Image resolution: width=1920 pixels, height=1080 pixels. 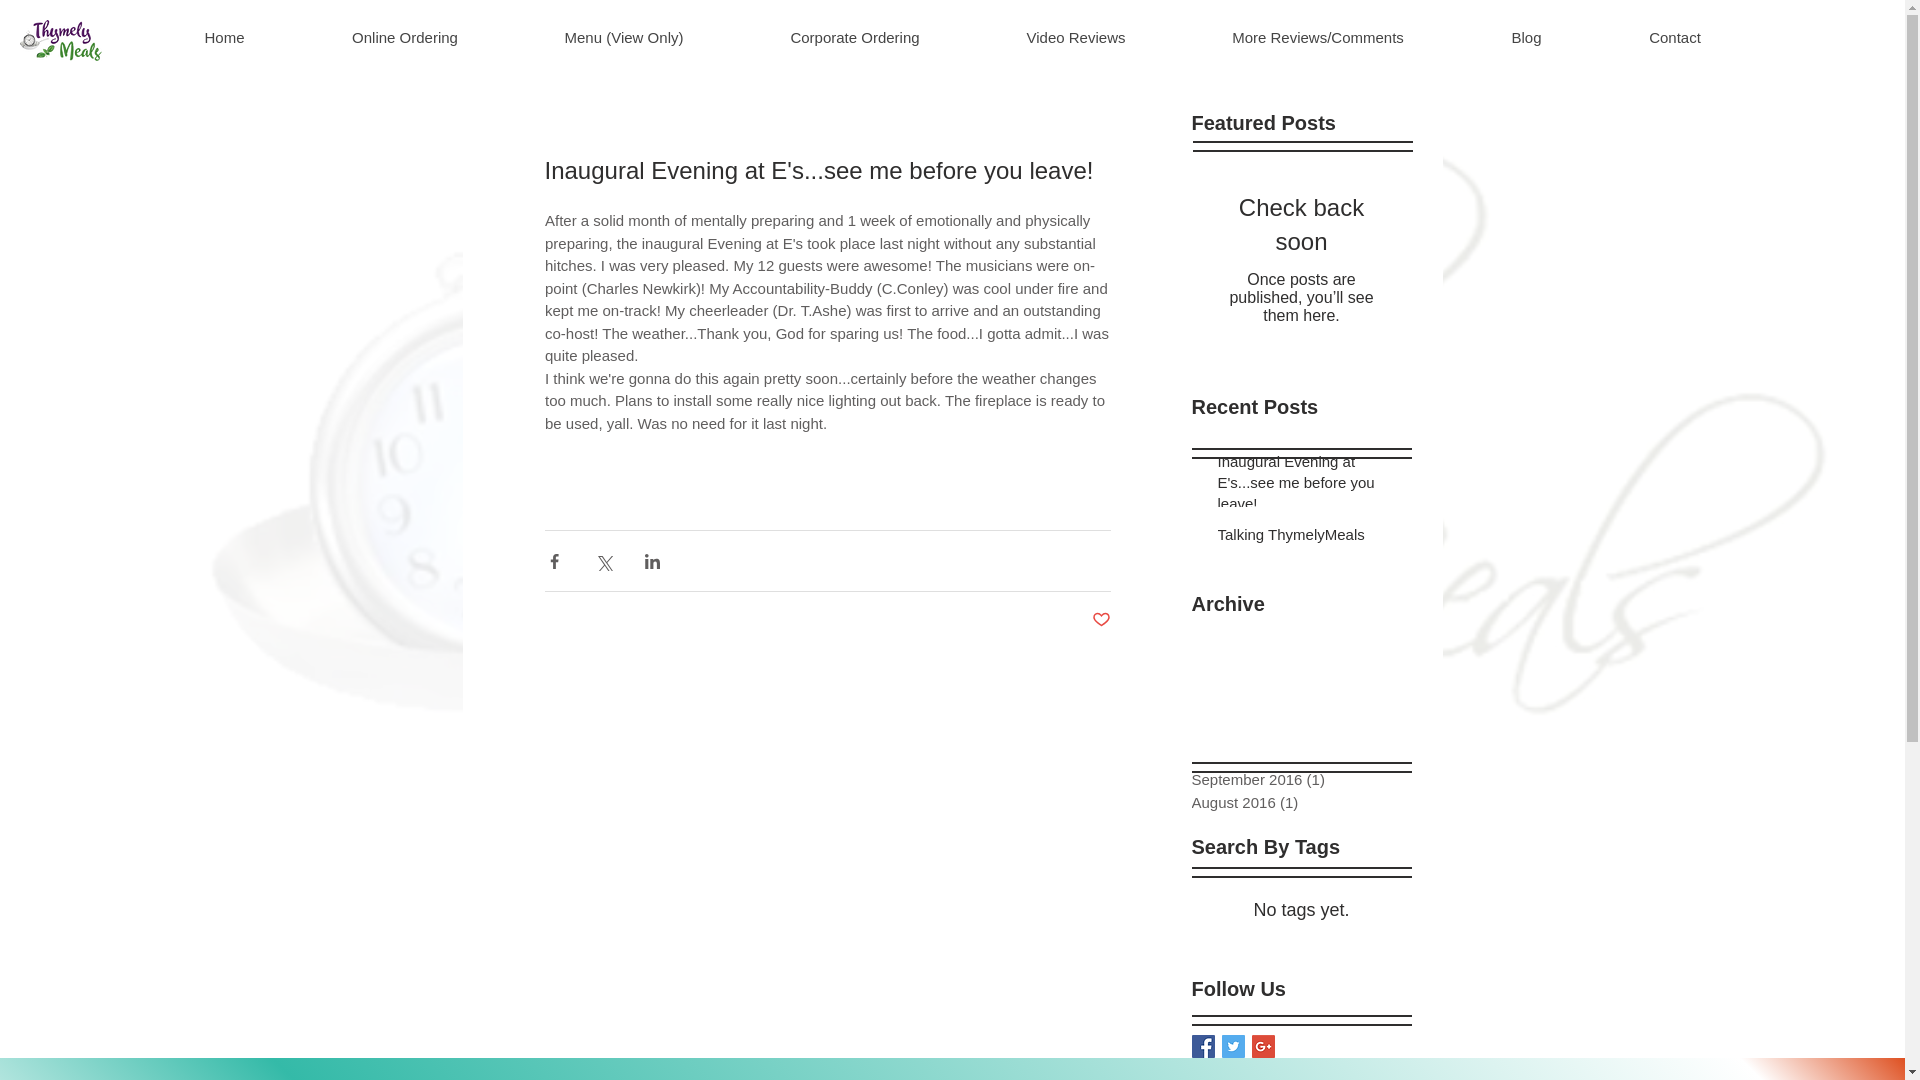 What do you see at coordinates (1102, 620) in the screenshot?
I see `Post not marked as liked` at bounding box center [1102, 620].